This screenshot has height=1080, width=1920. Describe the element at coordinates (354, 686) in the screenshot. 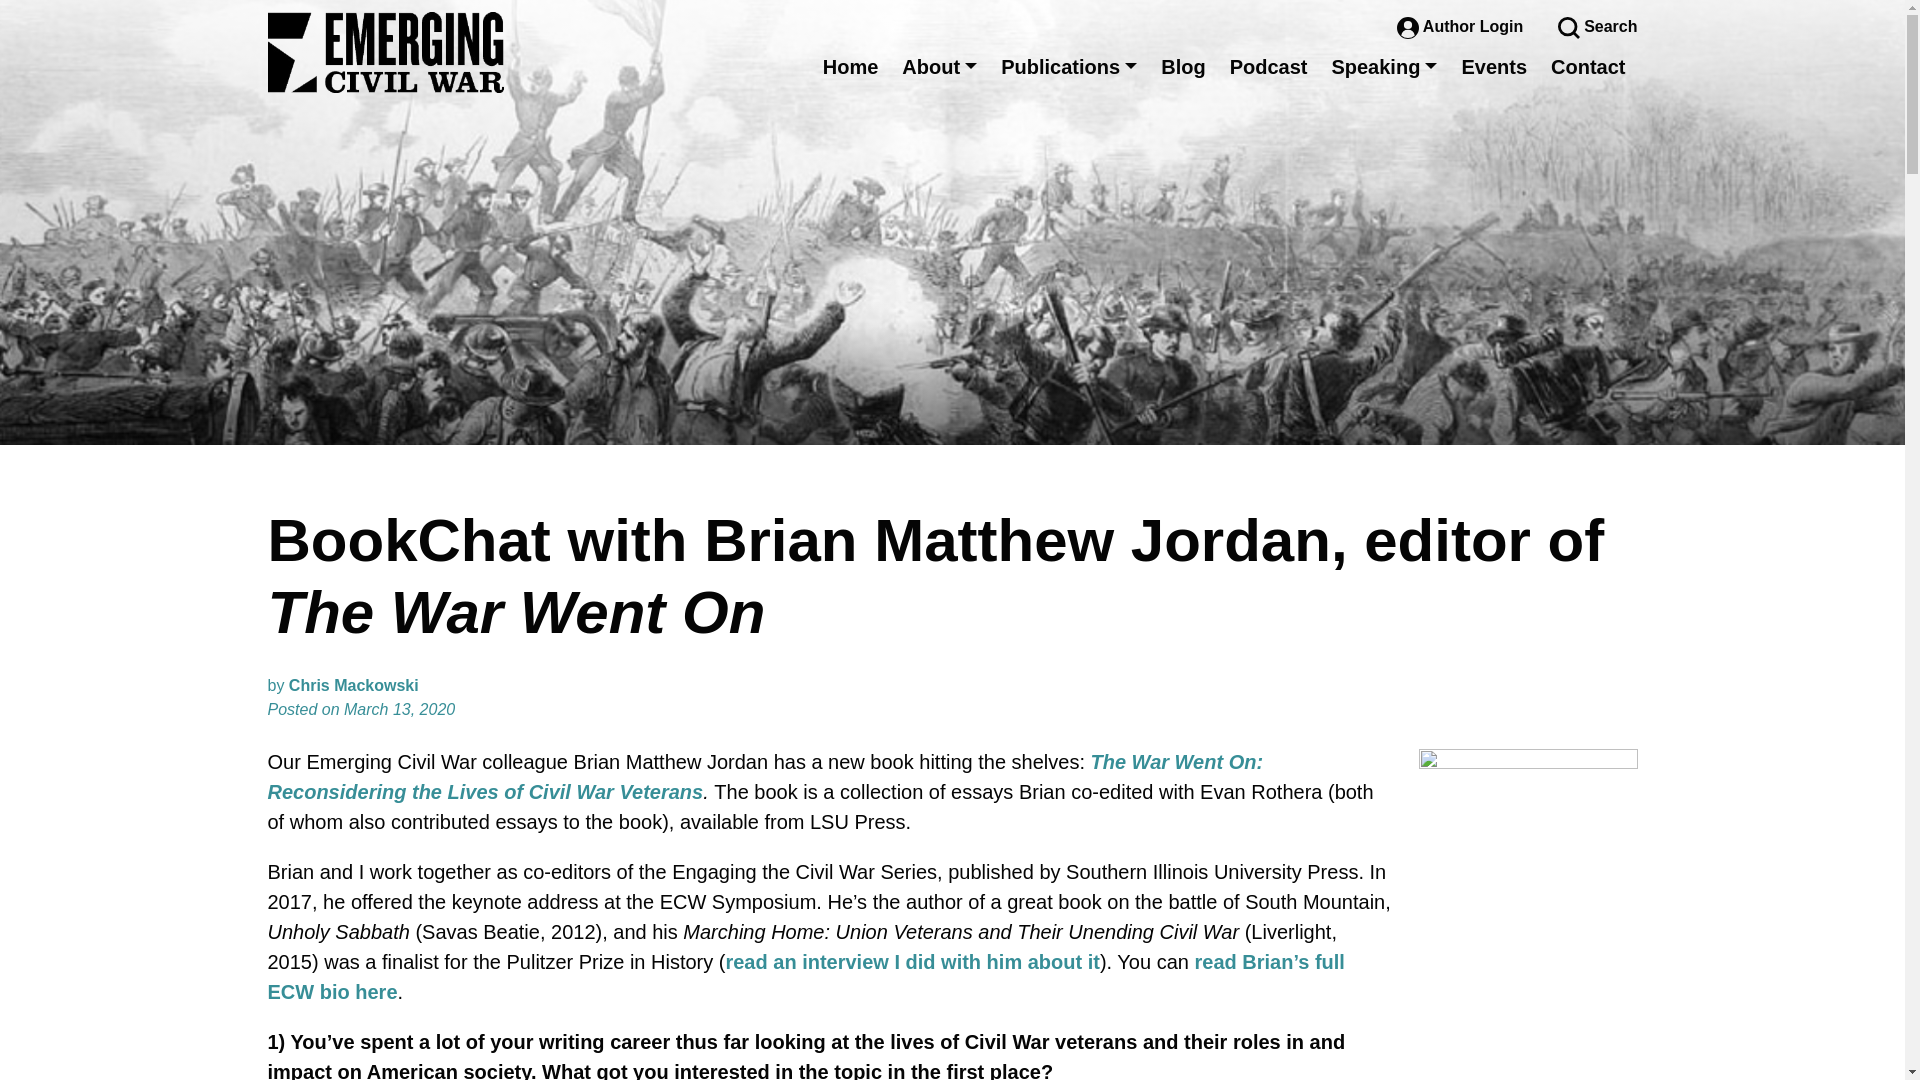

I see `Chris Mackowski` at that location.